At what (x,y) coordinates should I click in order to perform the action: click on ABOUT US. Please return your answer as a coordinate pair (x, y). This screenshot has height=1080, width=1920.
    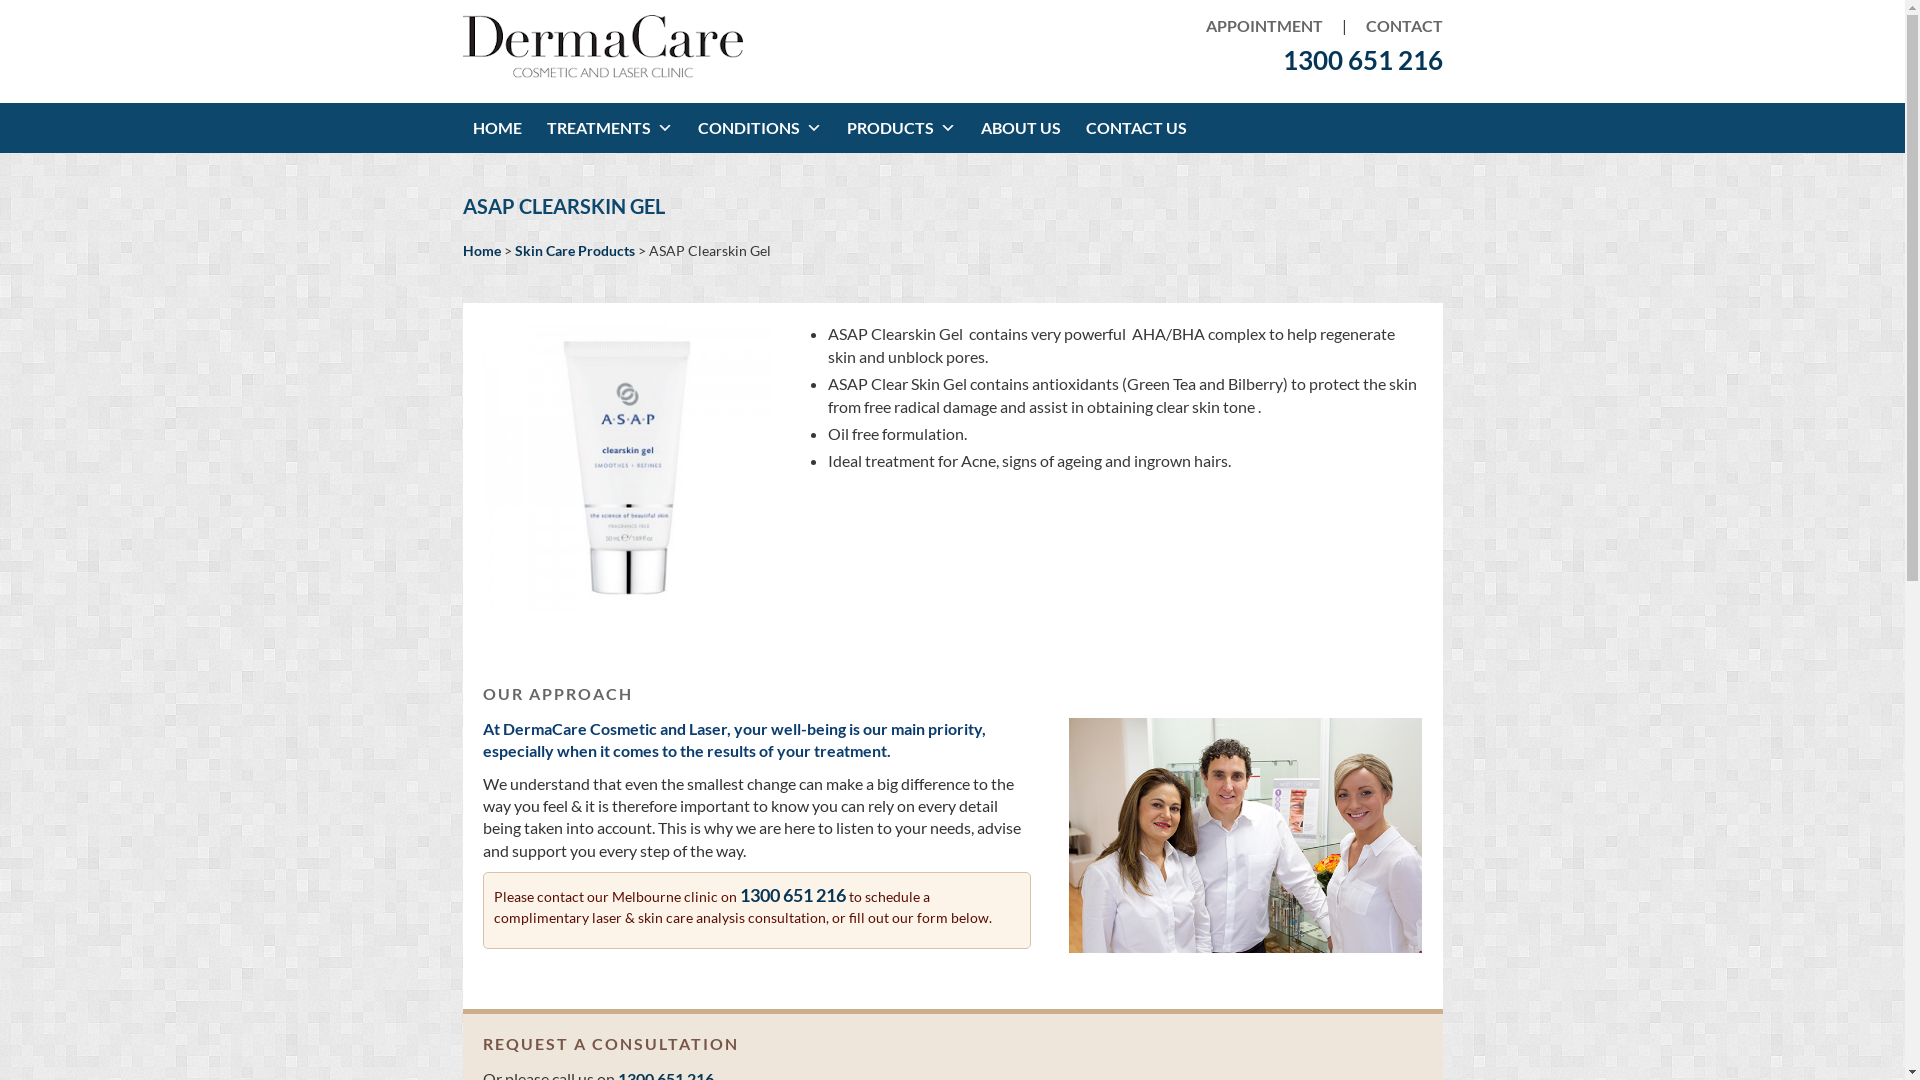
    Looking at the image, I should click on (1022, 128).